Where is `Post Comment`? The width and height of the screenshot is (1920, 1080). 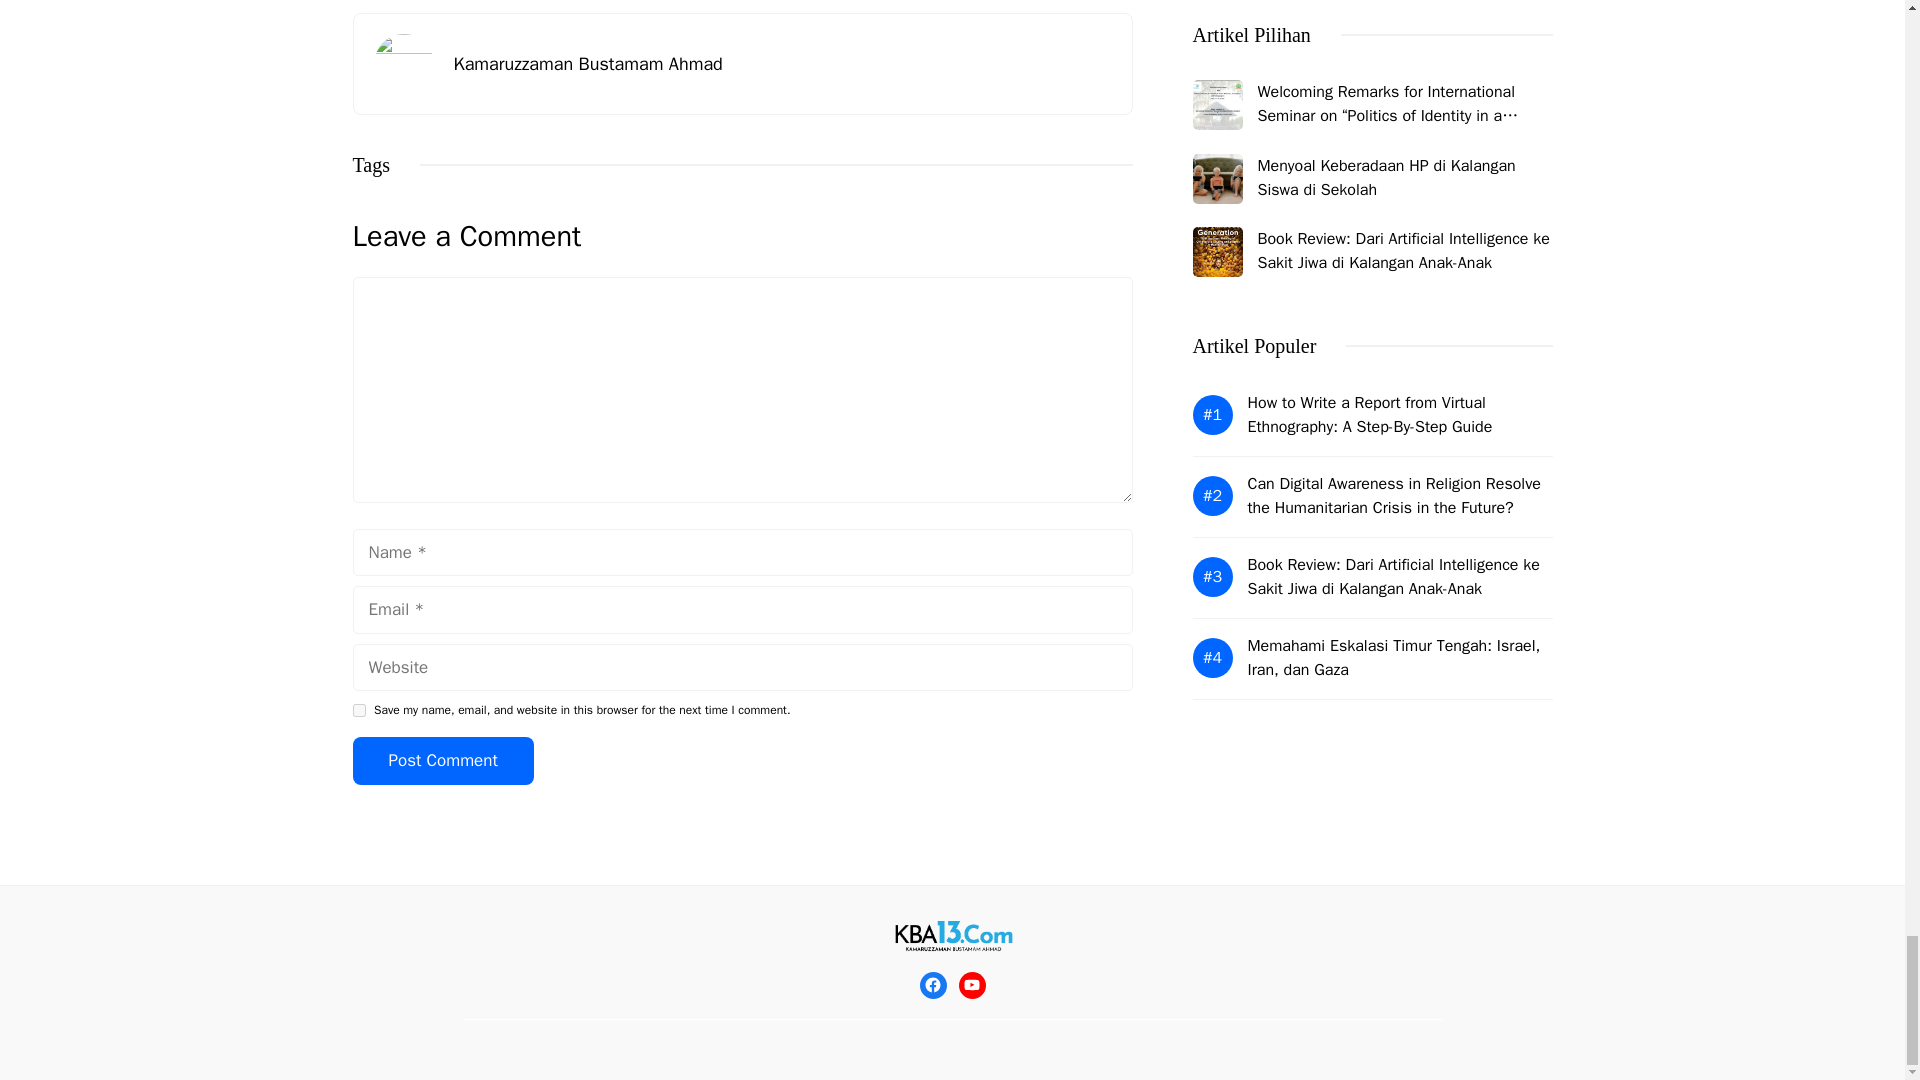 Post Comment is located at coordinates (442, 760).